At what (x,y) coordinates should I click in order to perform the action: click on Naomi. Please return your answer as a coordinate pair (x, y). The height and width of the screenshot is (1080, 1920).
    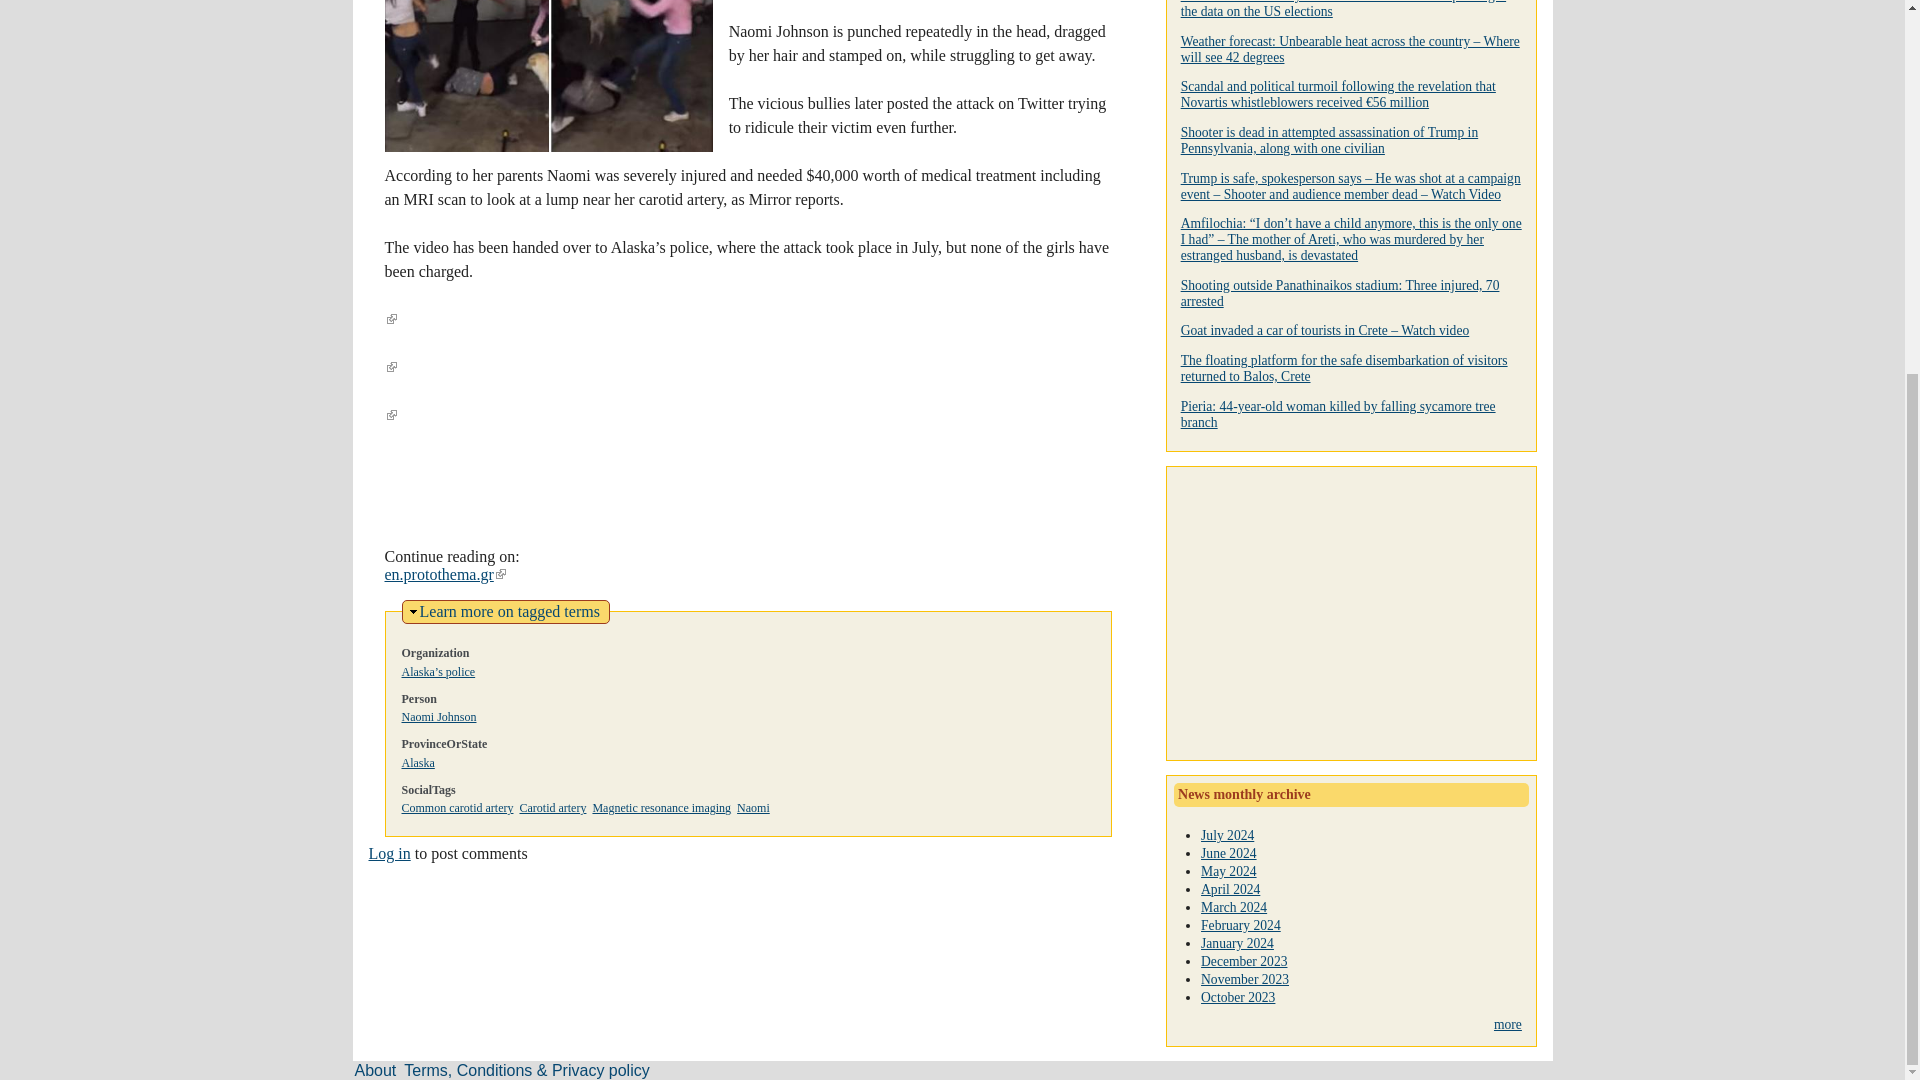
    Looking at the image, I should click on (753, 808).